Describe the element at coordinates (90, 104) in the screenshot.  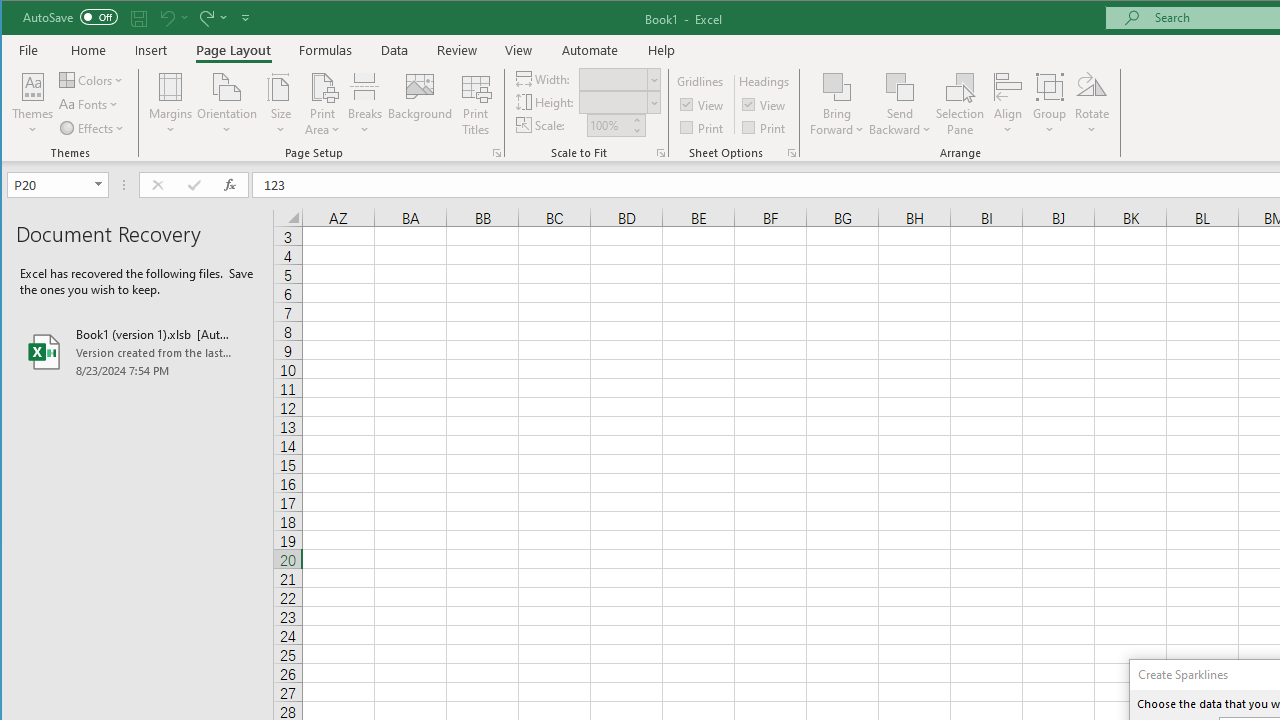
I see `Fonts` at that location.